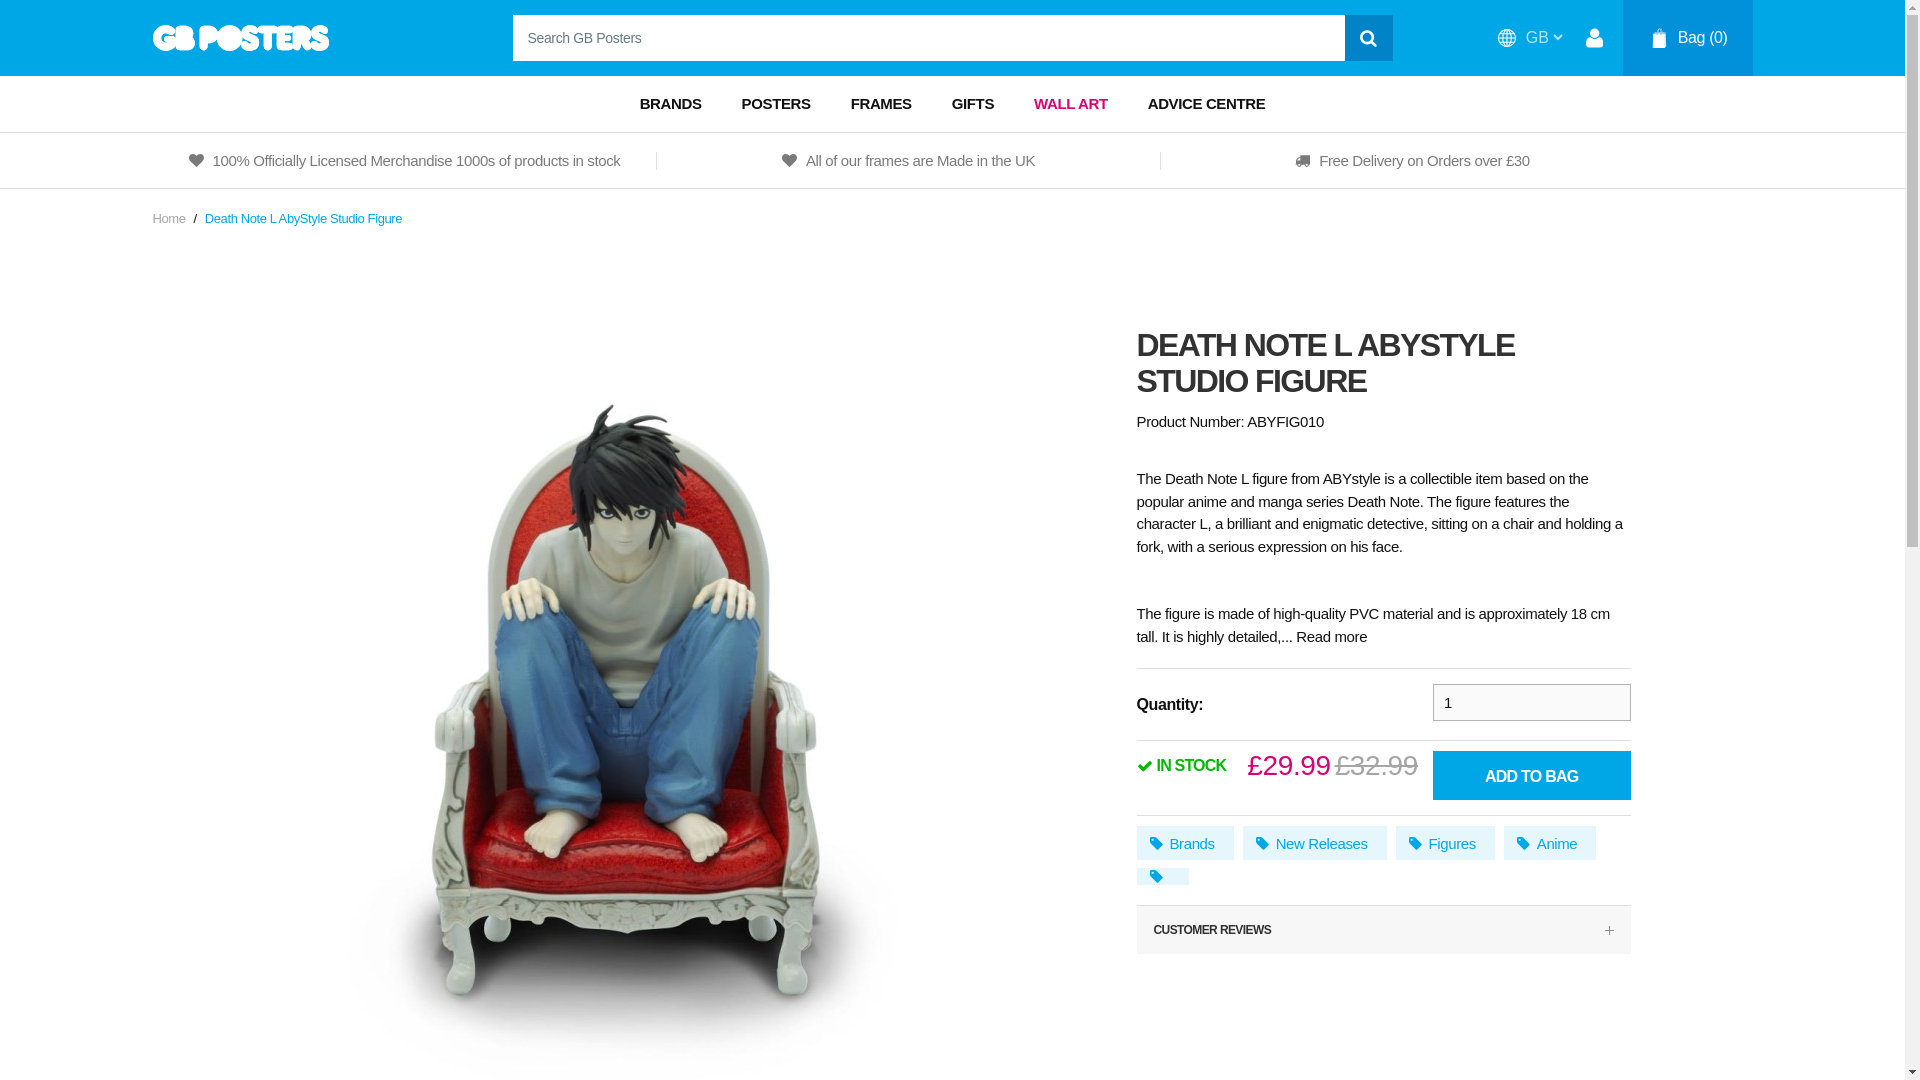  Describe the element at coordinates (670, 103) in the screenshot. I see `BRANDS` at that location.